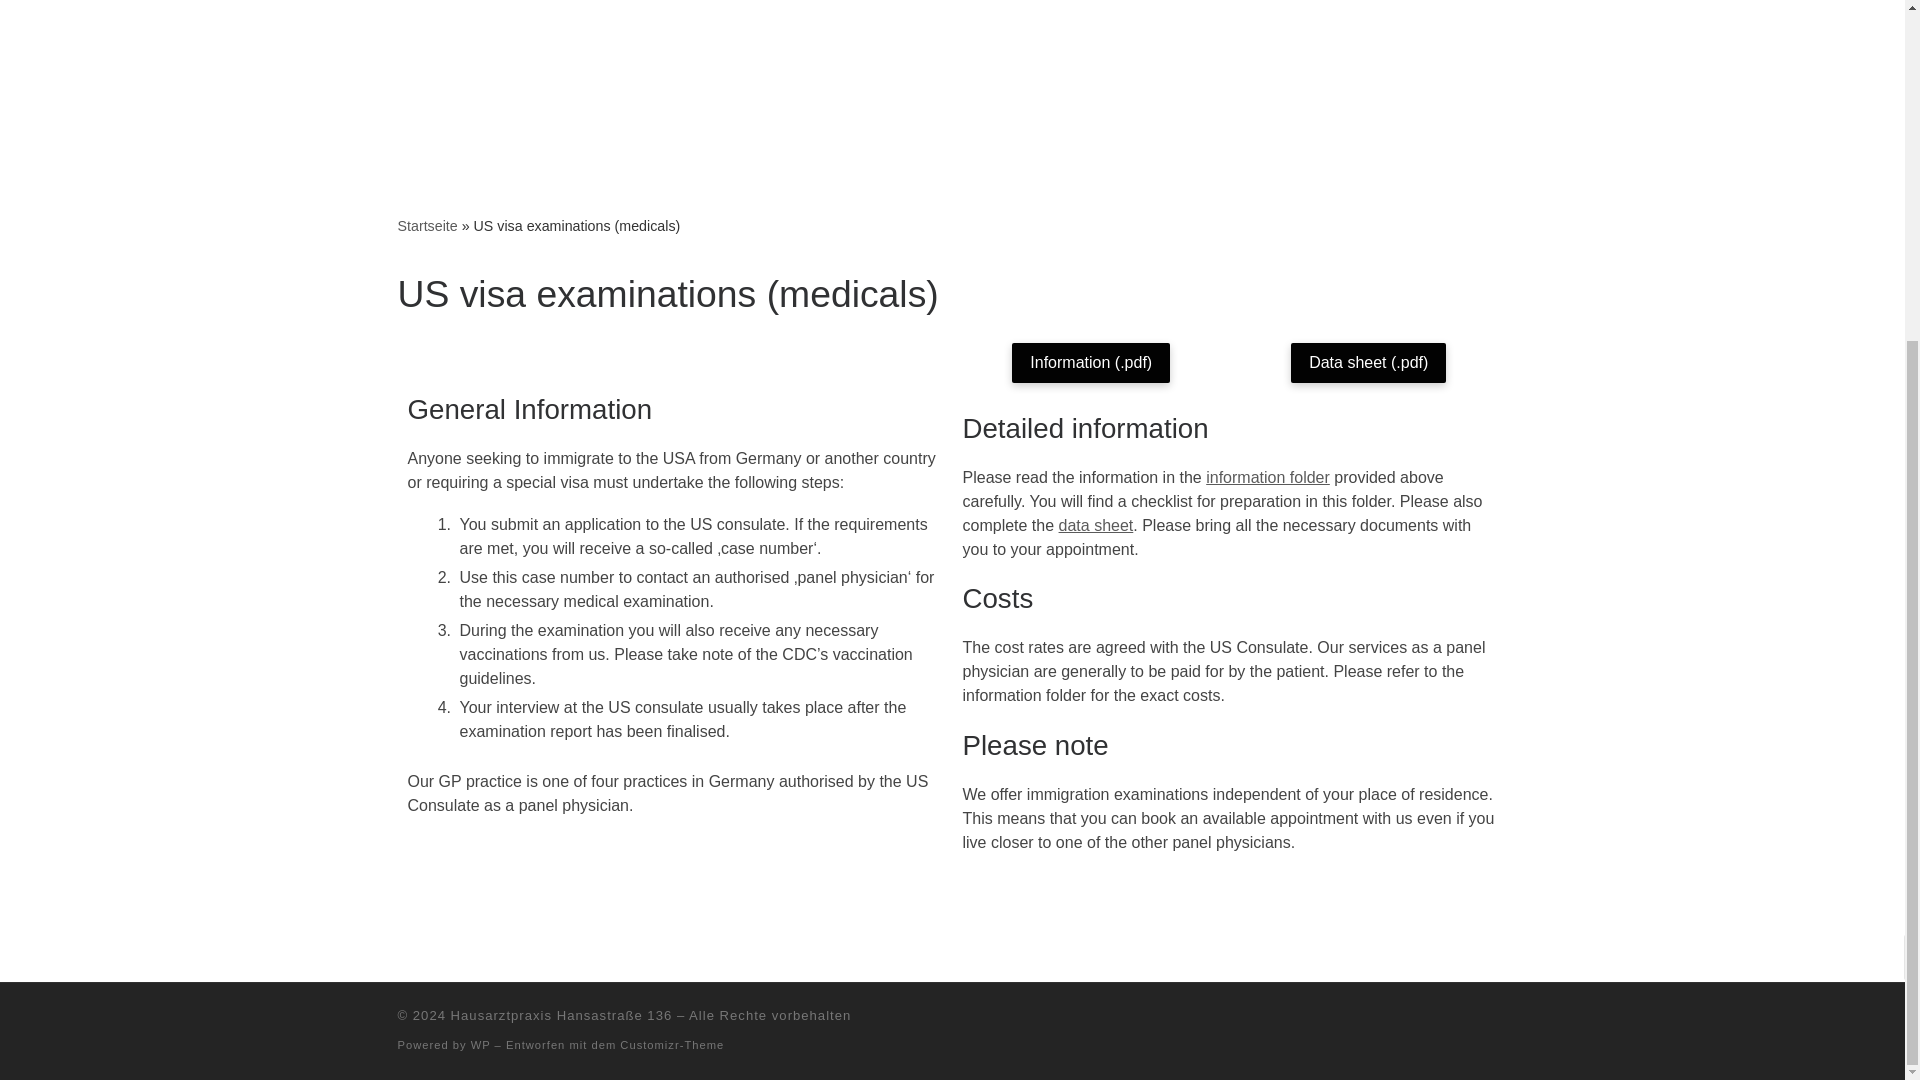  I want to click on Startseite, so click(428, 226).